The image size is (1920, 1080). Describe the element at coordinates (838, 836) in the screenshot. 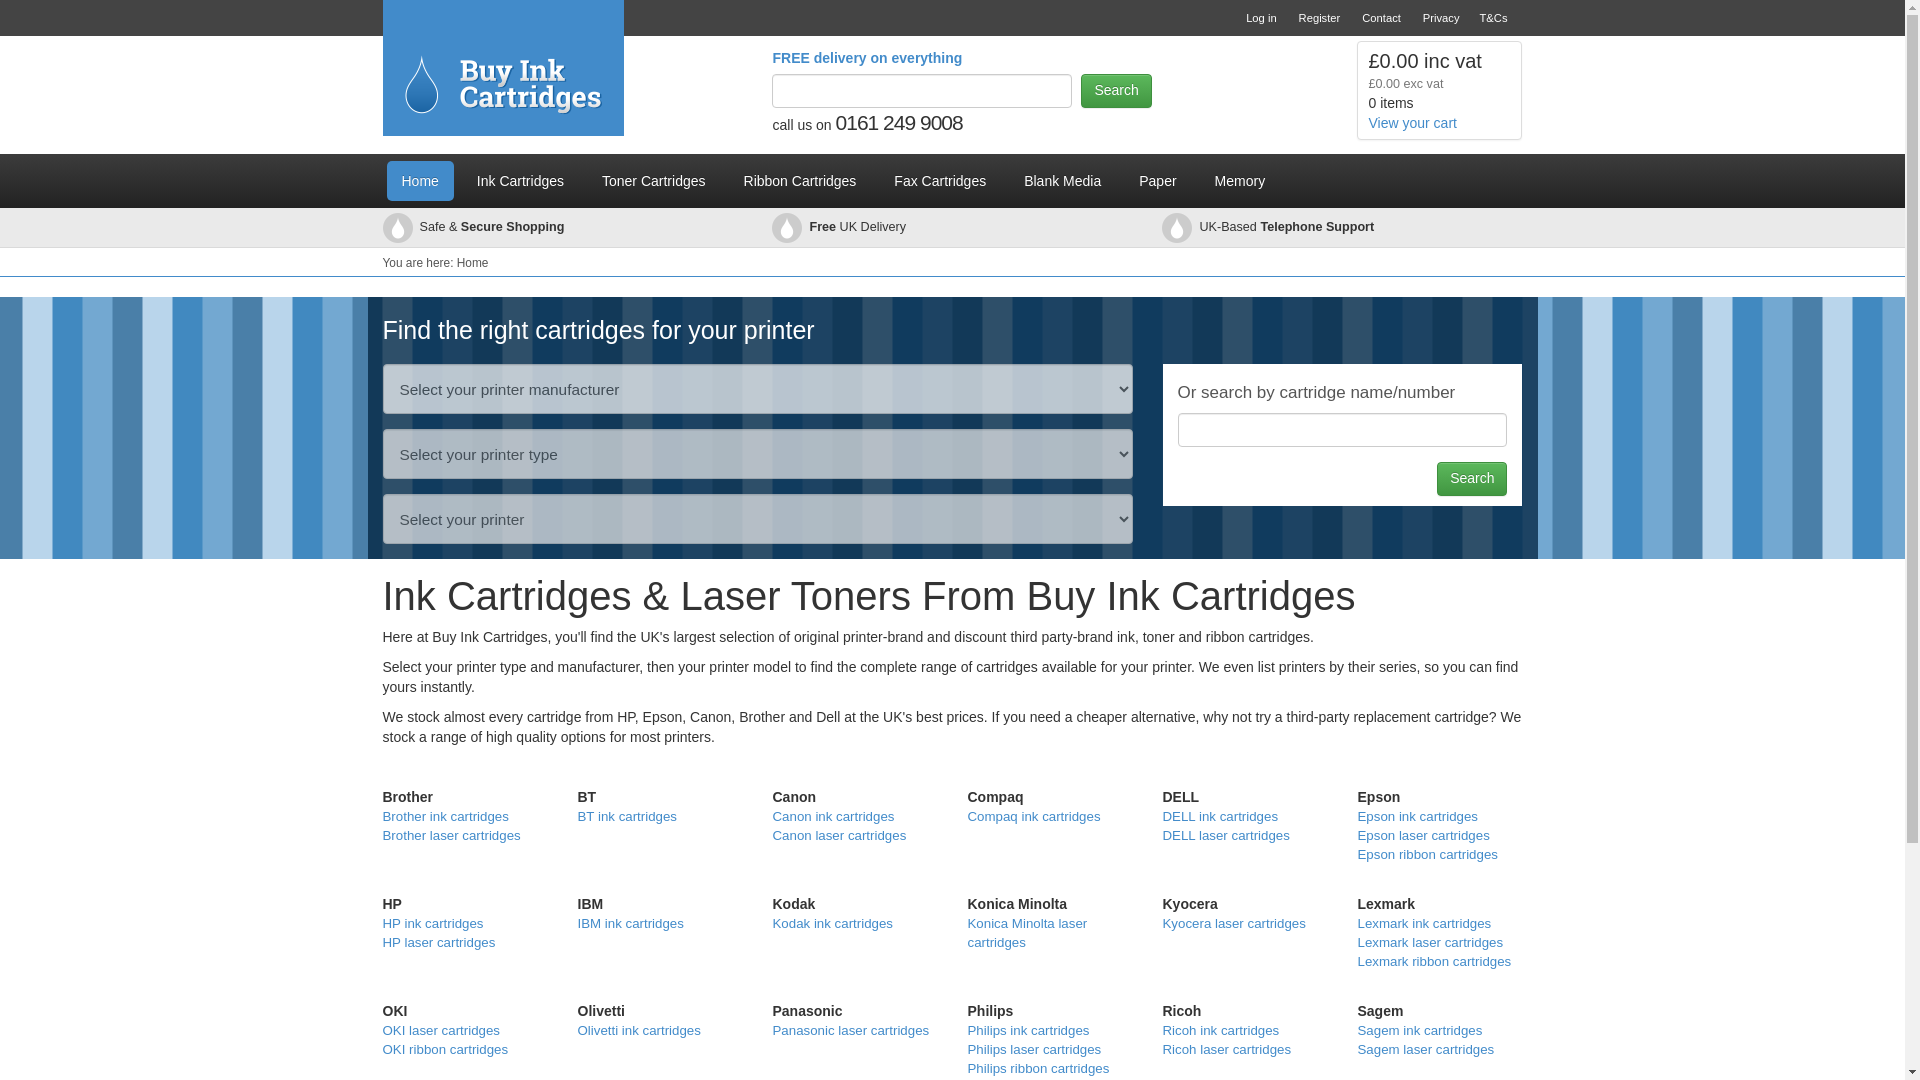

I see `Canon laser cartridges` at that location.